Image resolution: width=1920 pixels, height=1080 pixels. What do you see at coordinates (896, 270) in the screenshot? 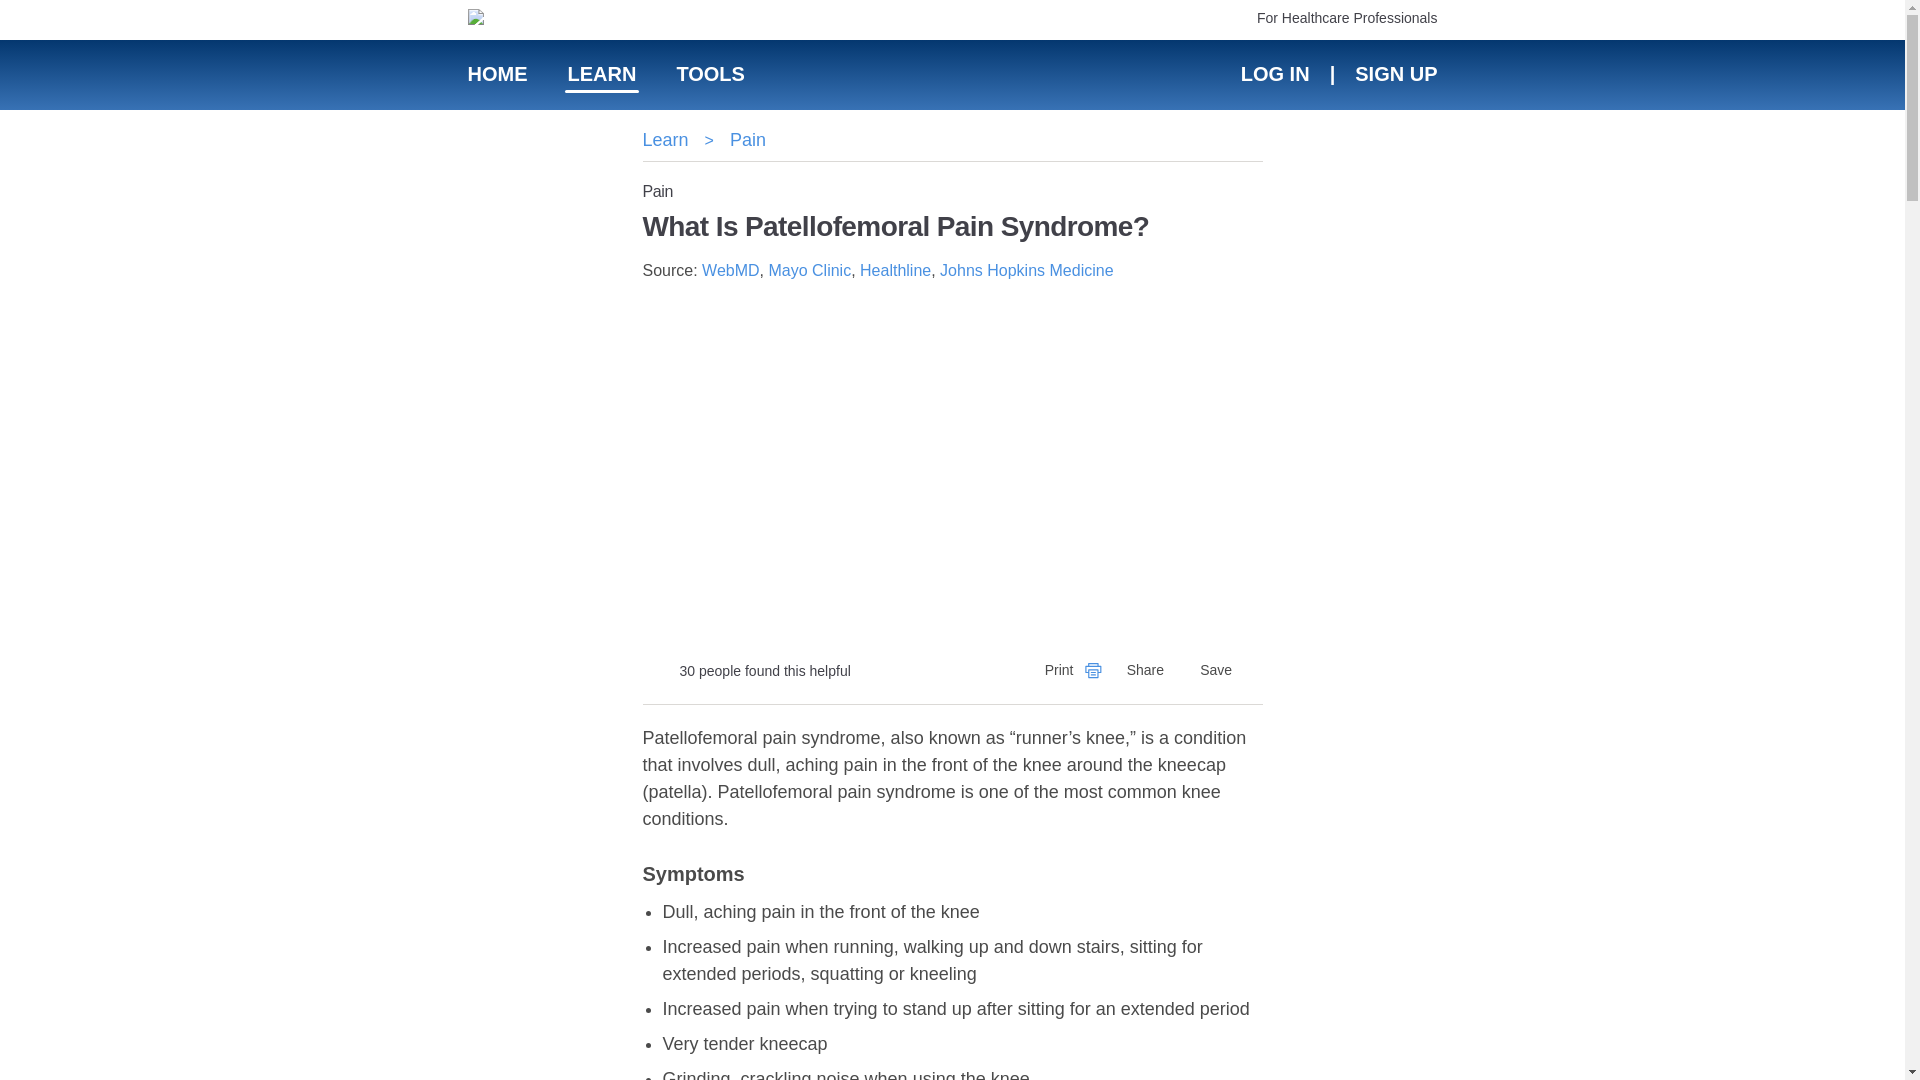
I see `Healthline` at bounding box center [896, 270].